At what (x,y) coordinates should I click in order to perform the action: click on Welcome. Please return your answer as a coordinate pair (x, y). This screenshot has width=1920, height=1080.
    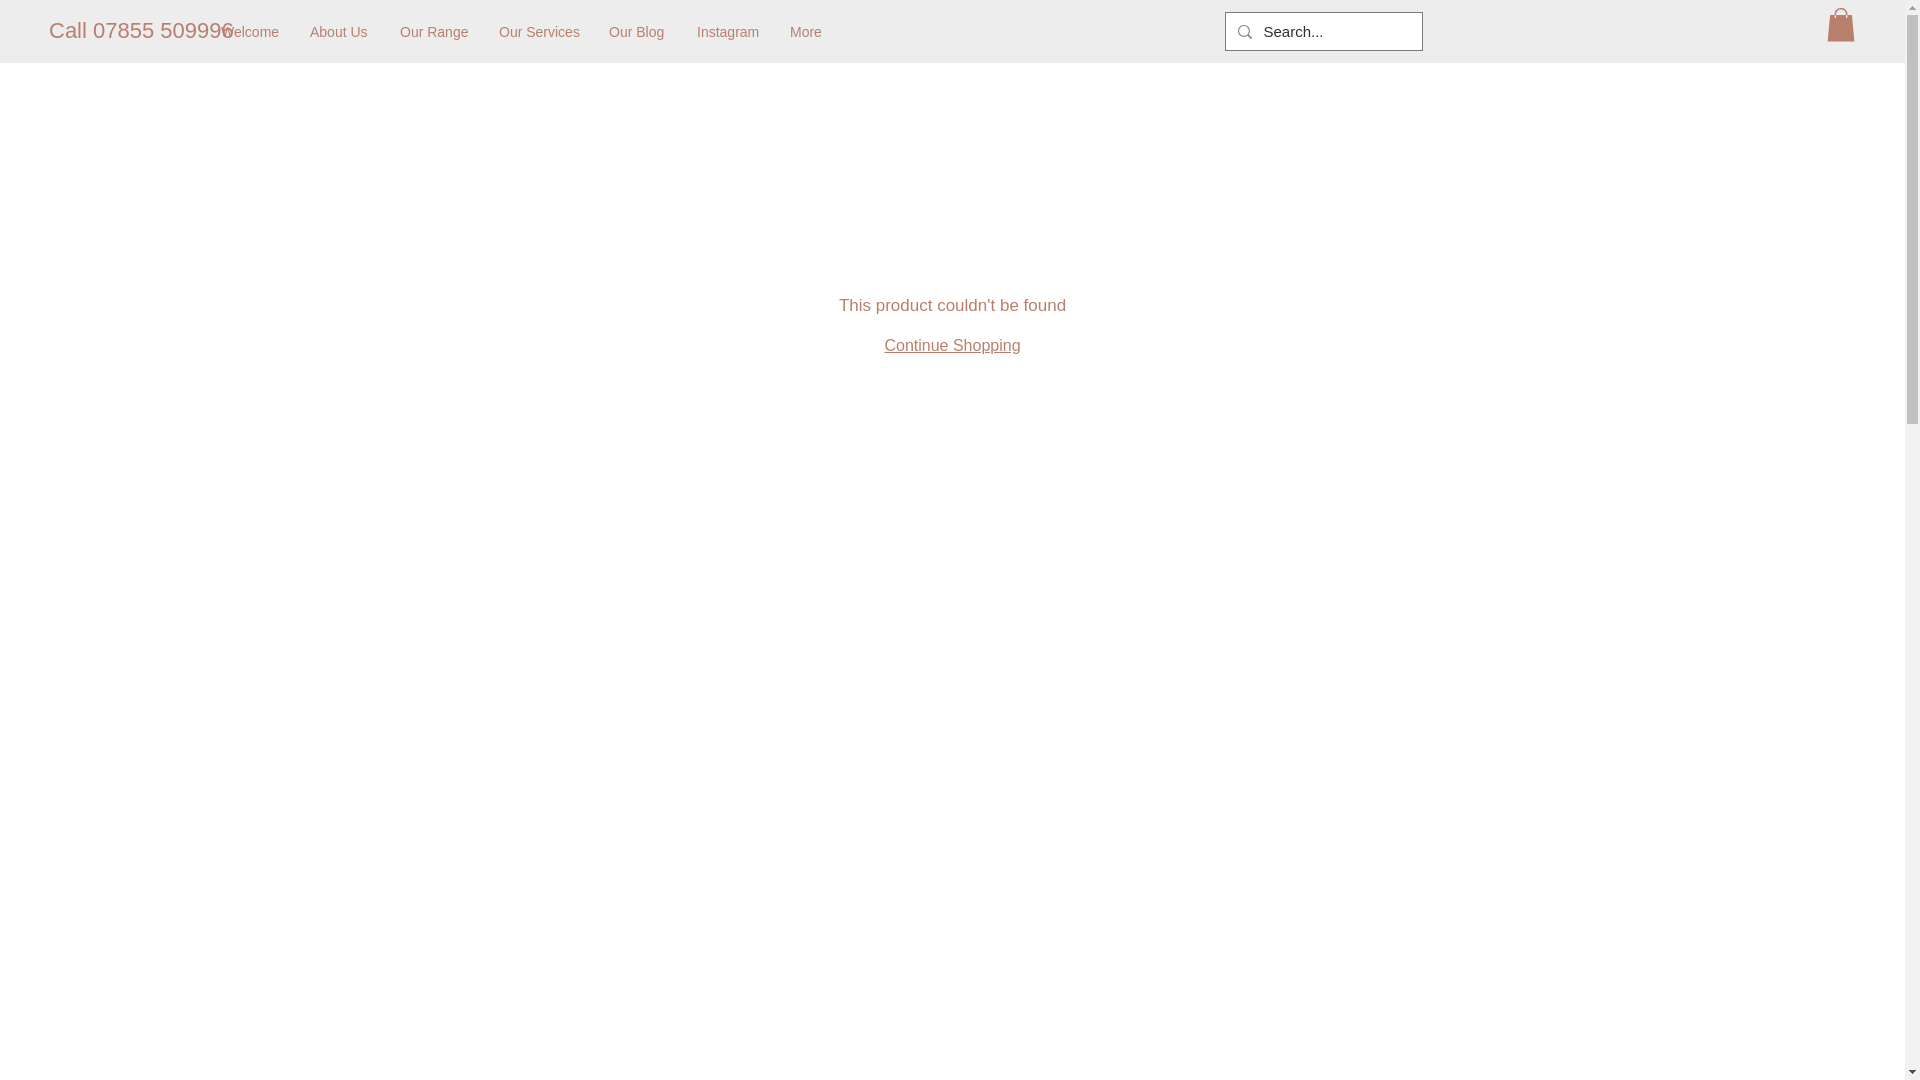
    Looking at the image, I should click on (250, 32).